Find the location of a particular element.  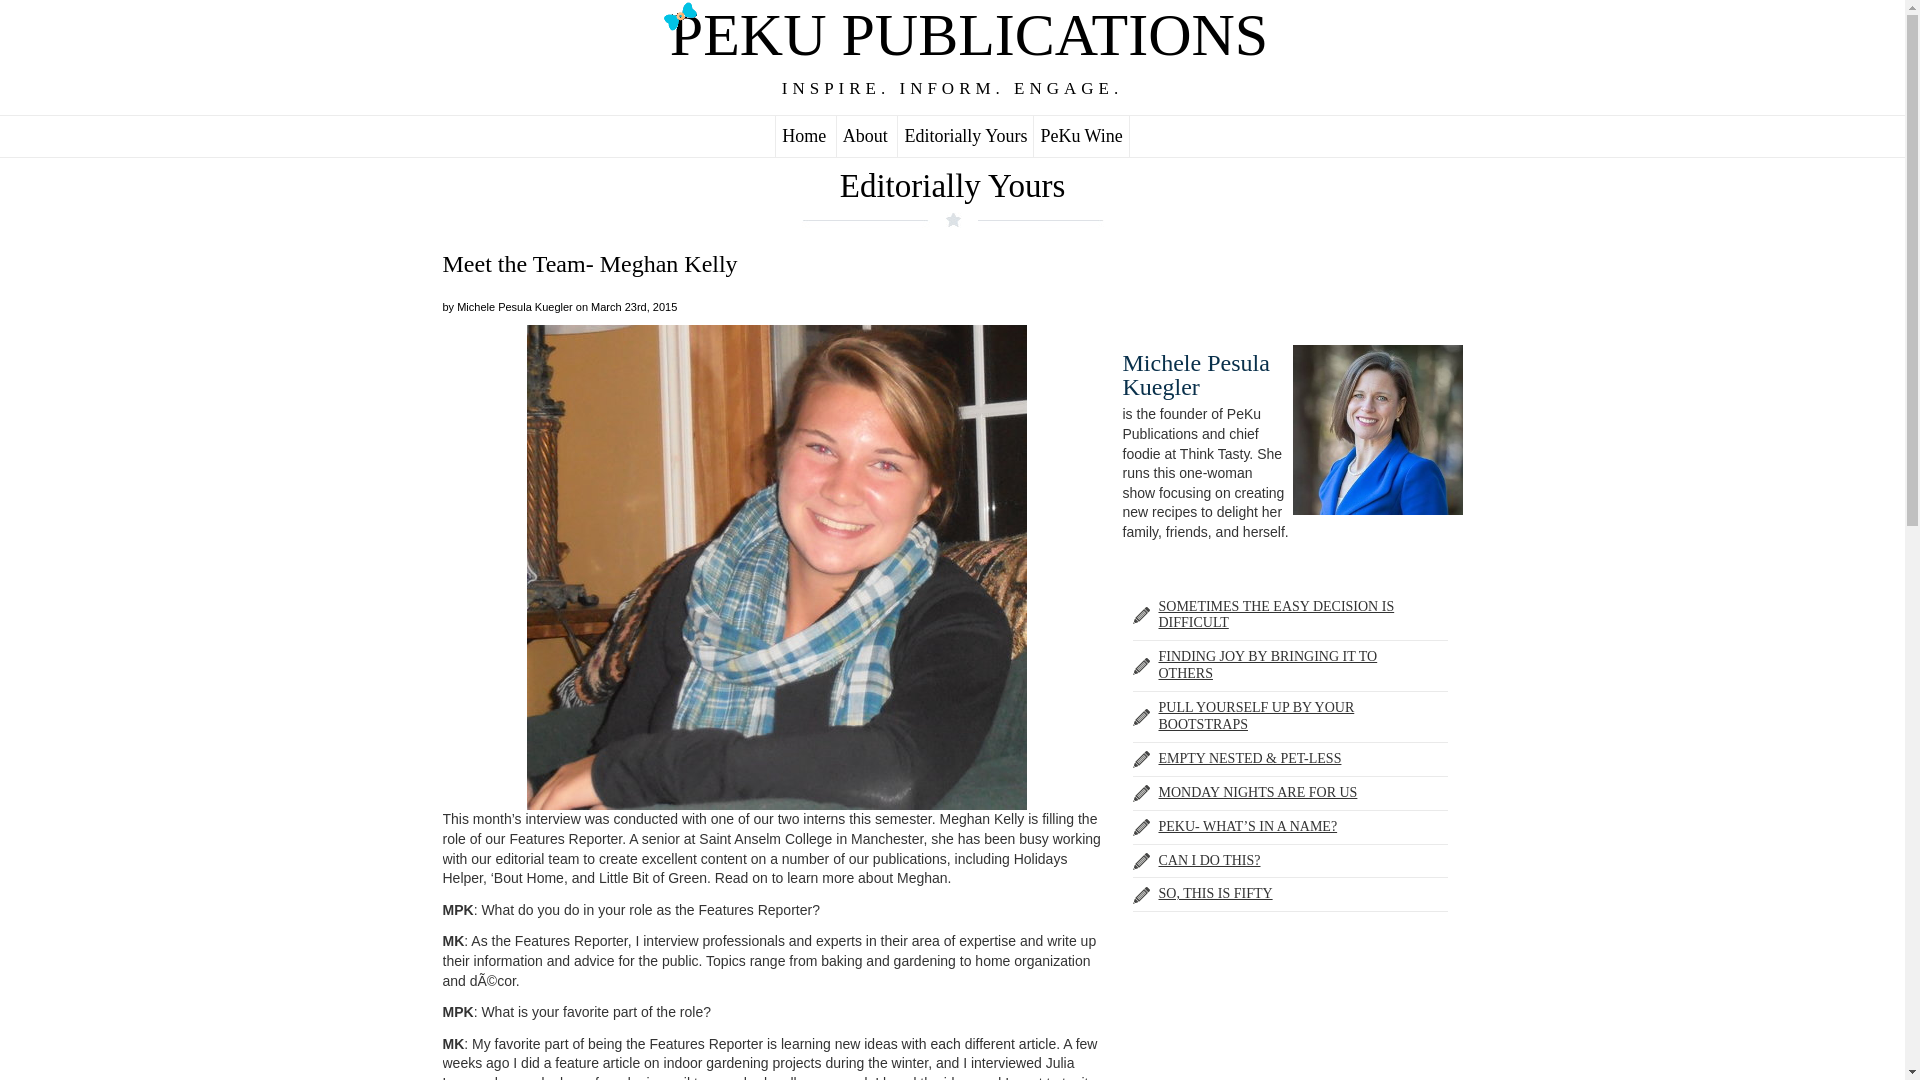

Home is located at coordinates (803, 136).